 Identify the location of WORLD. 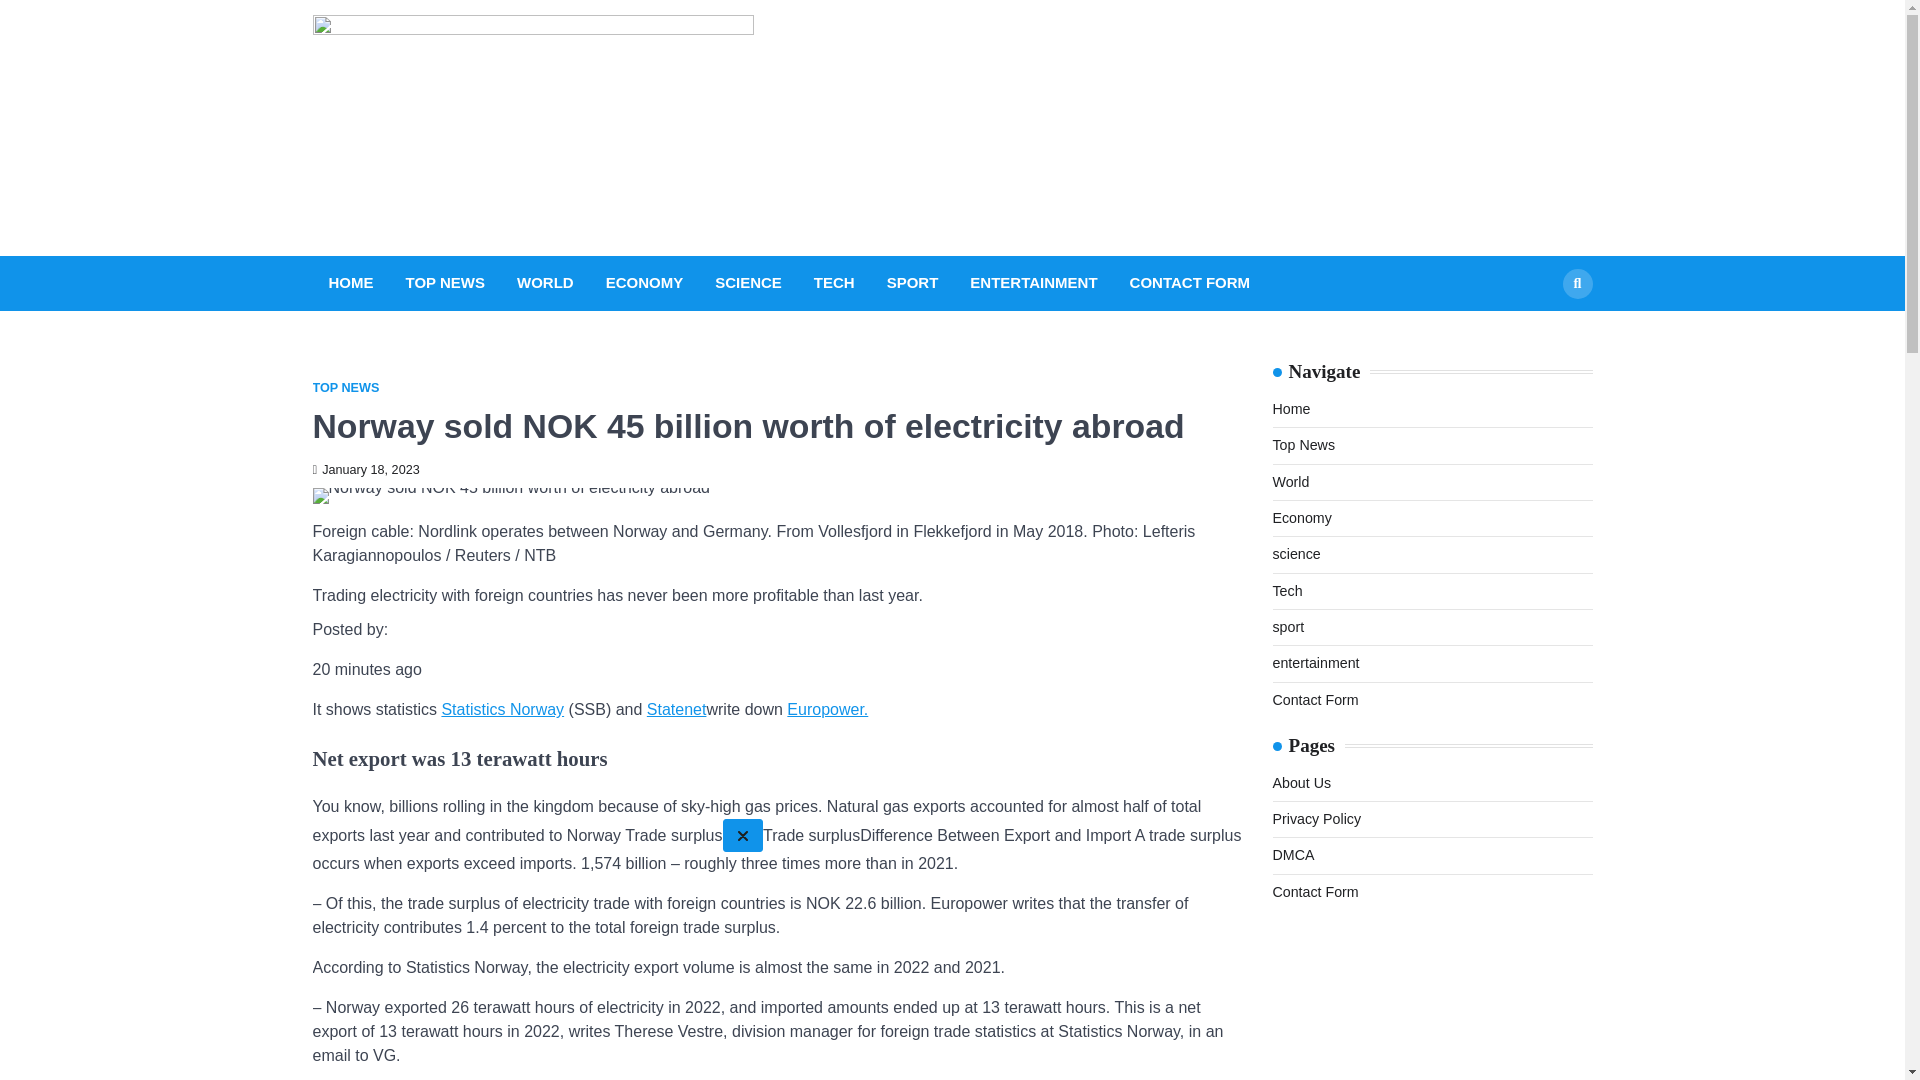
(544, 283).